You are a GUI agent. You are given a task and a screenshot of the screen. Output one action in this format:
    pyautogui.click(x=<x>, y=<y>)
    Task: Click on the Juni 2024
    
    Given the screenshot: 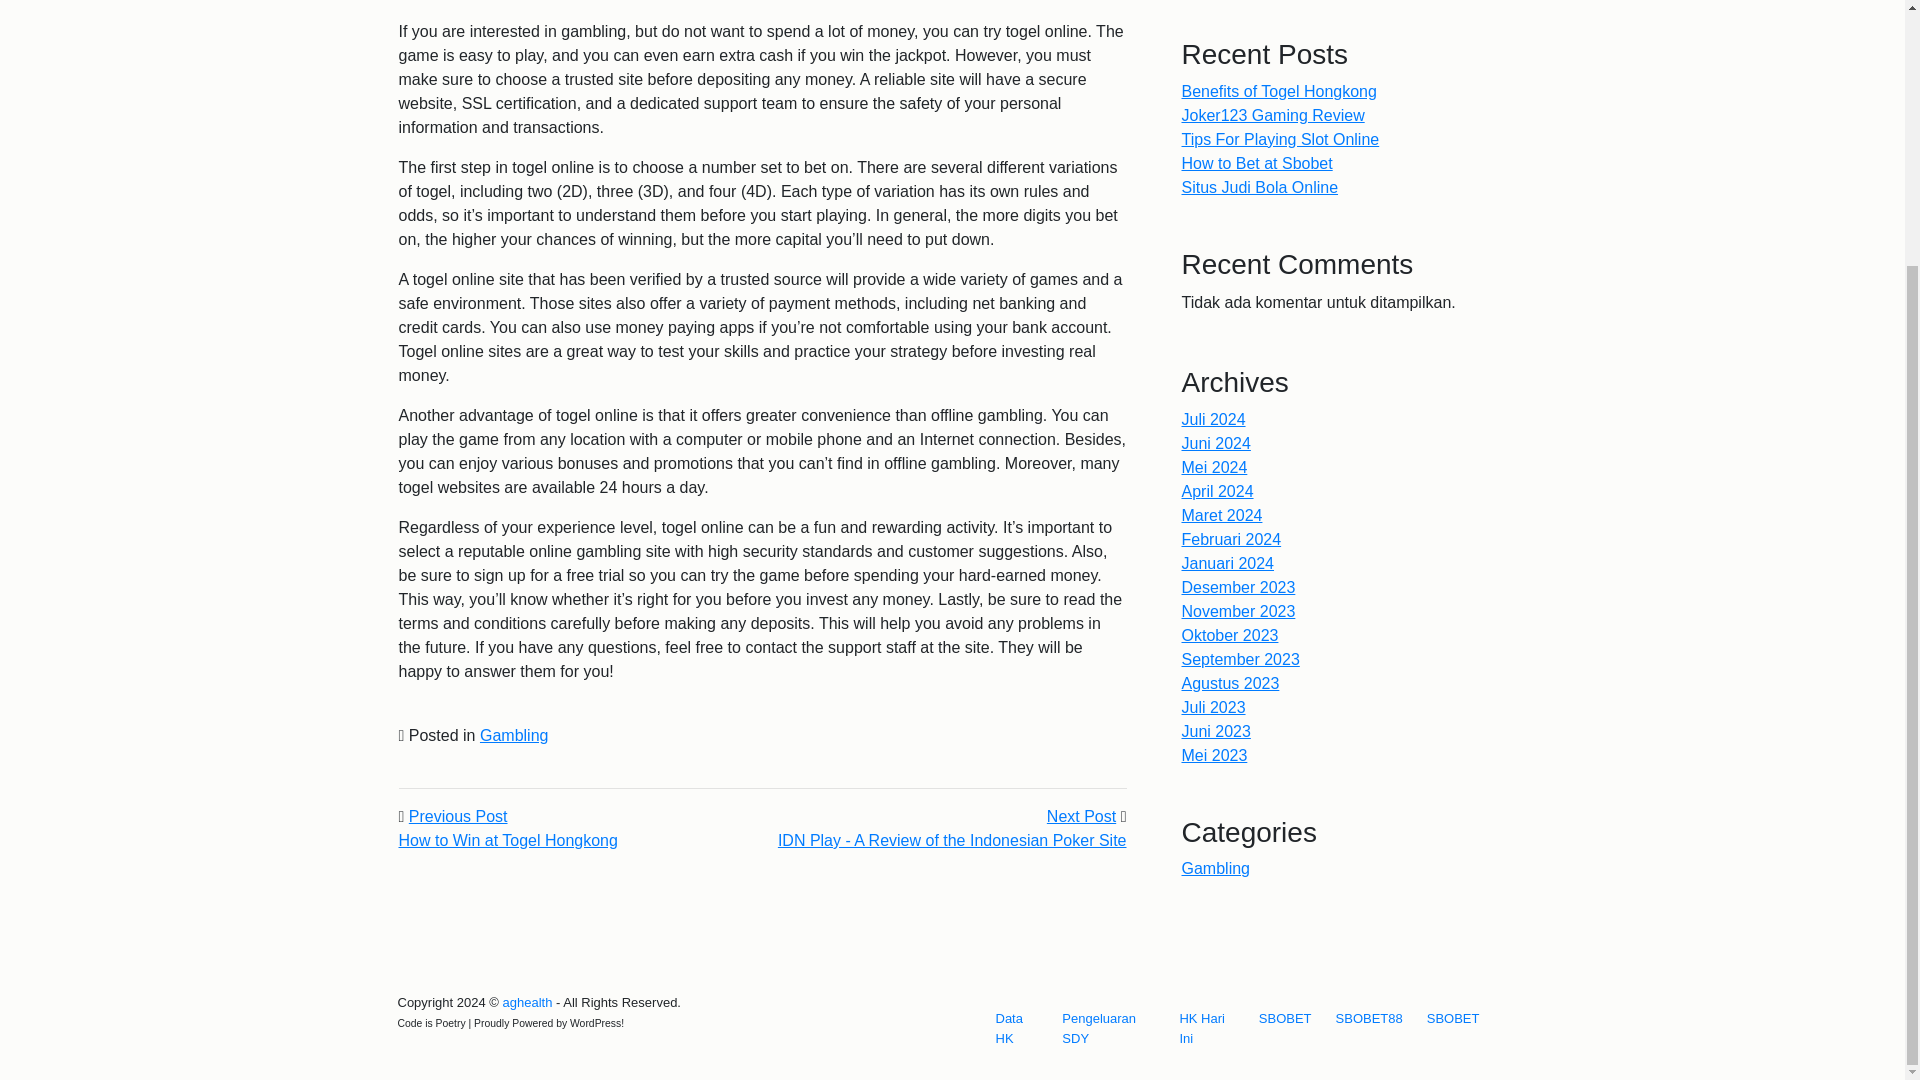 What is the action you would take?
    pyautogui.click(x=1216, y=444)
    